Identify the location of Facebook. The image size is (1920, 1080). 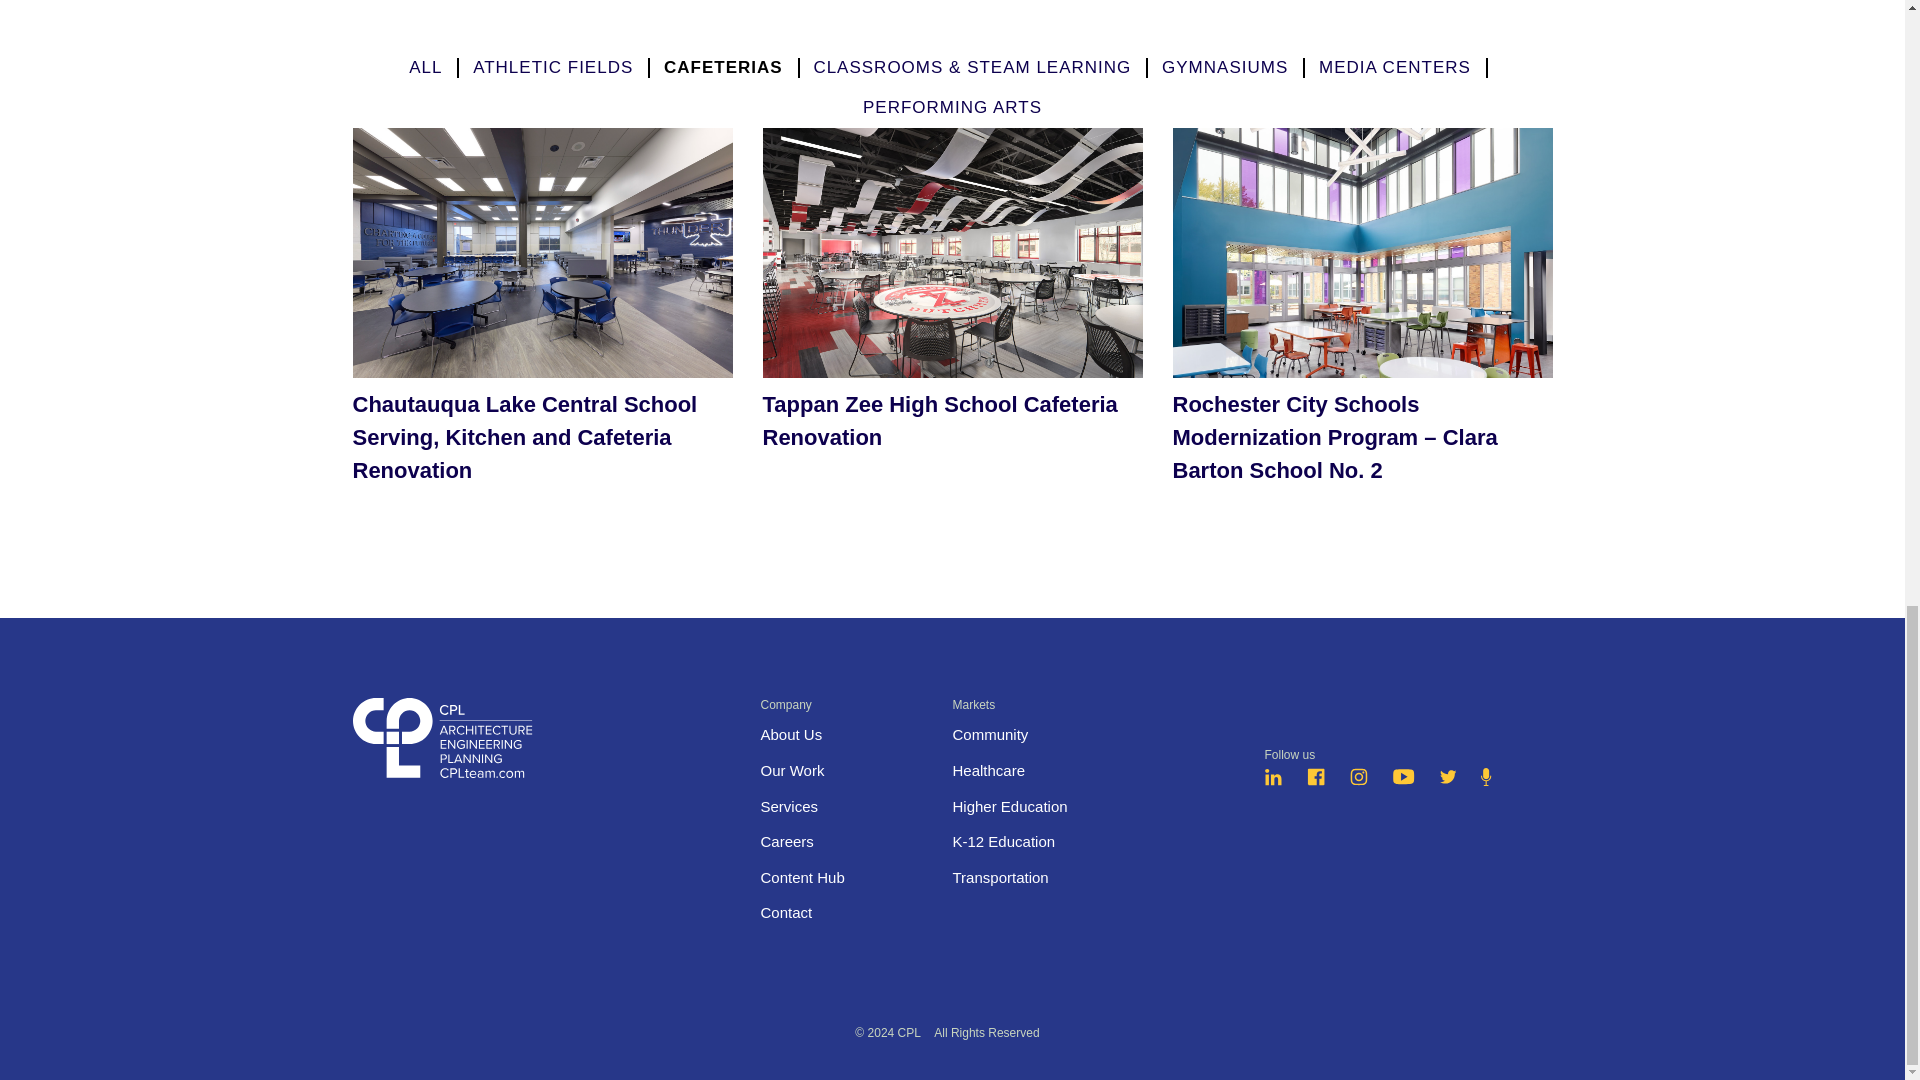
(1316, 780).